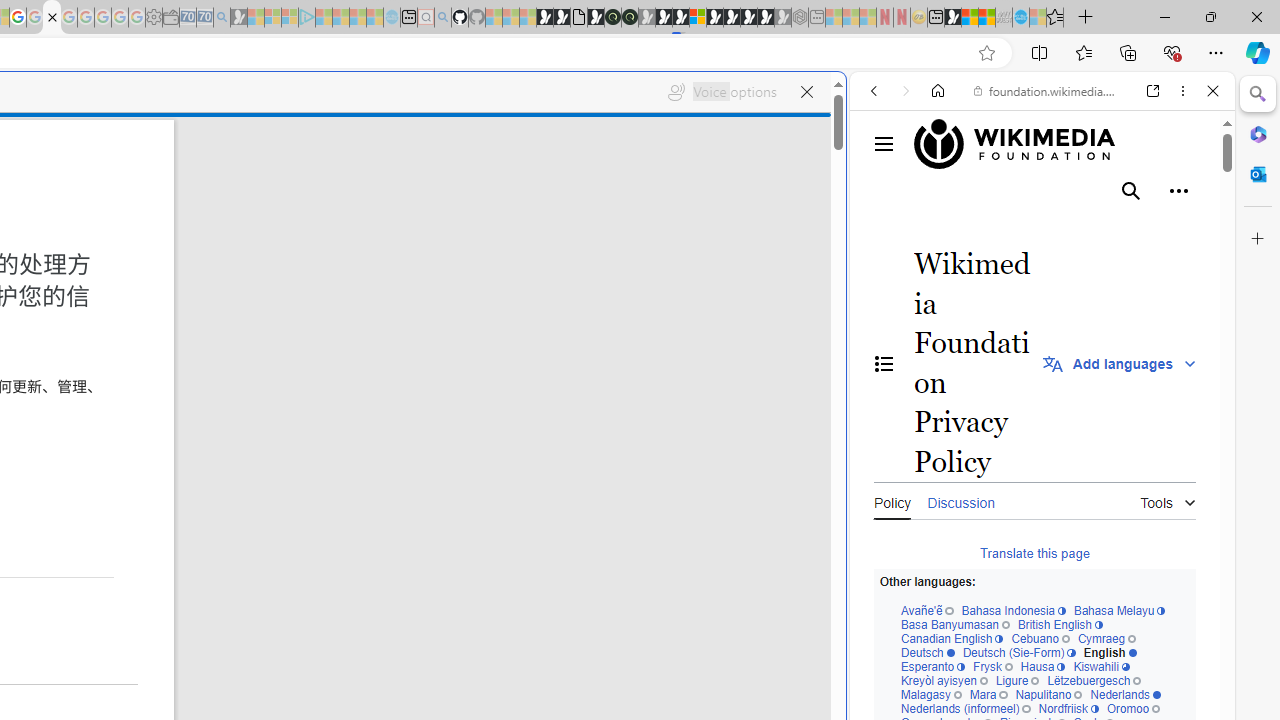 Image resolution: width=1280 pixels, height=720 pixels. Describe the element at coordinates (844, 102) in the screenshot. I see `Close split screen` at that location.